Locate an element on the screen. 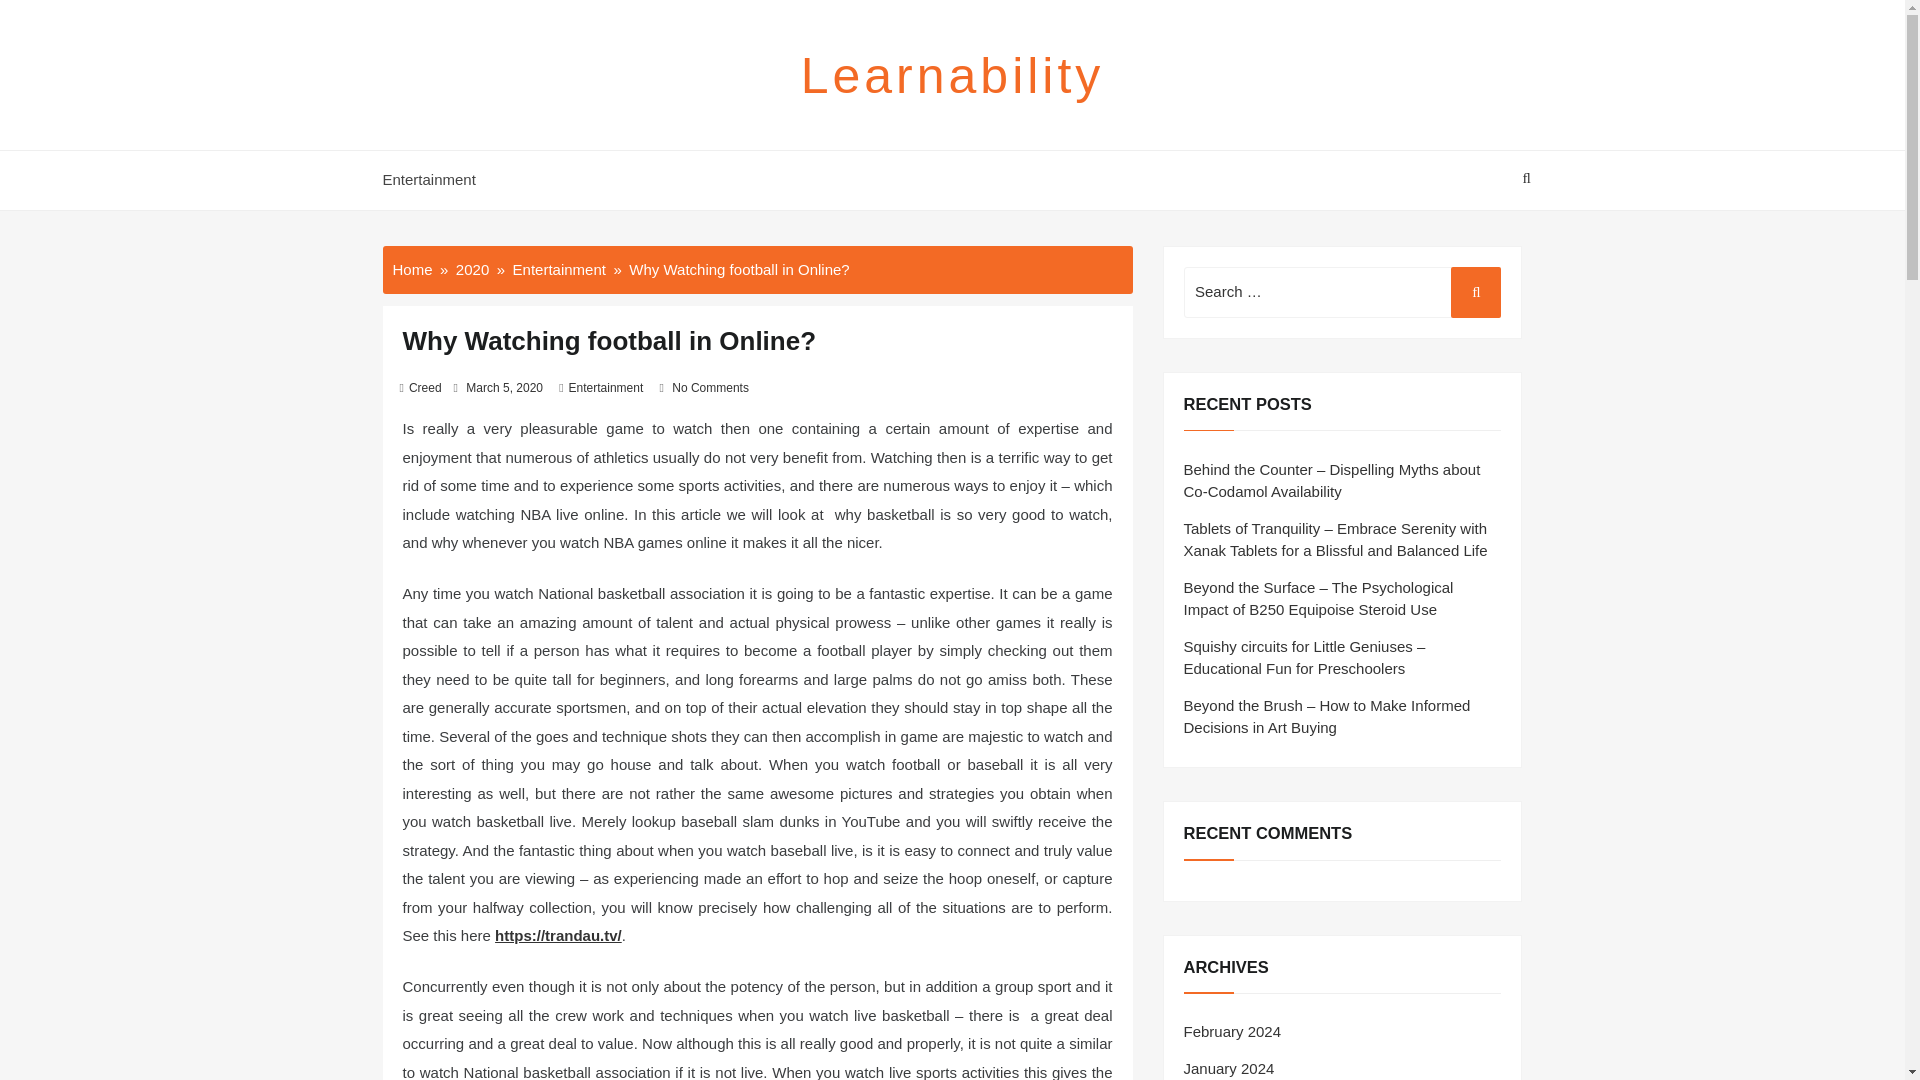  Entertainment is located at coordinates (606, 388).